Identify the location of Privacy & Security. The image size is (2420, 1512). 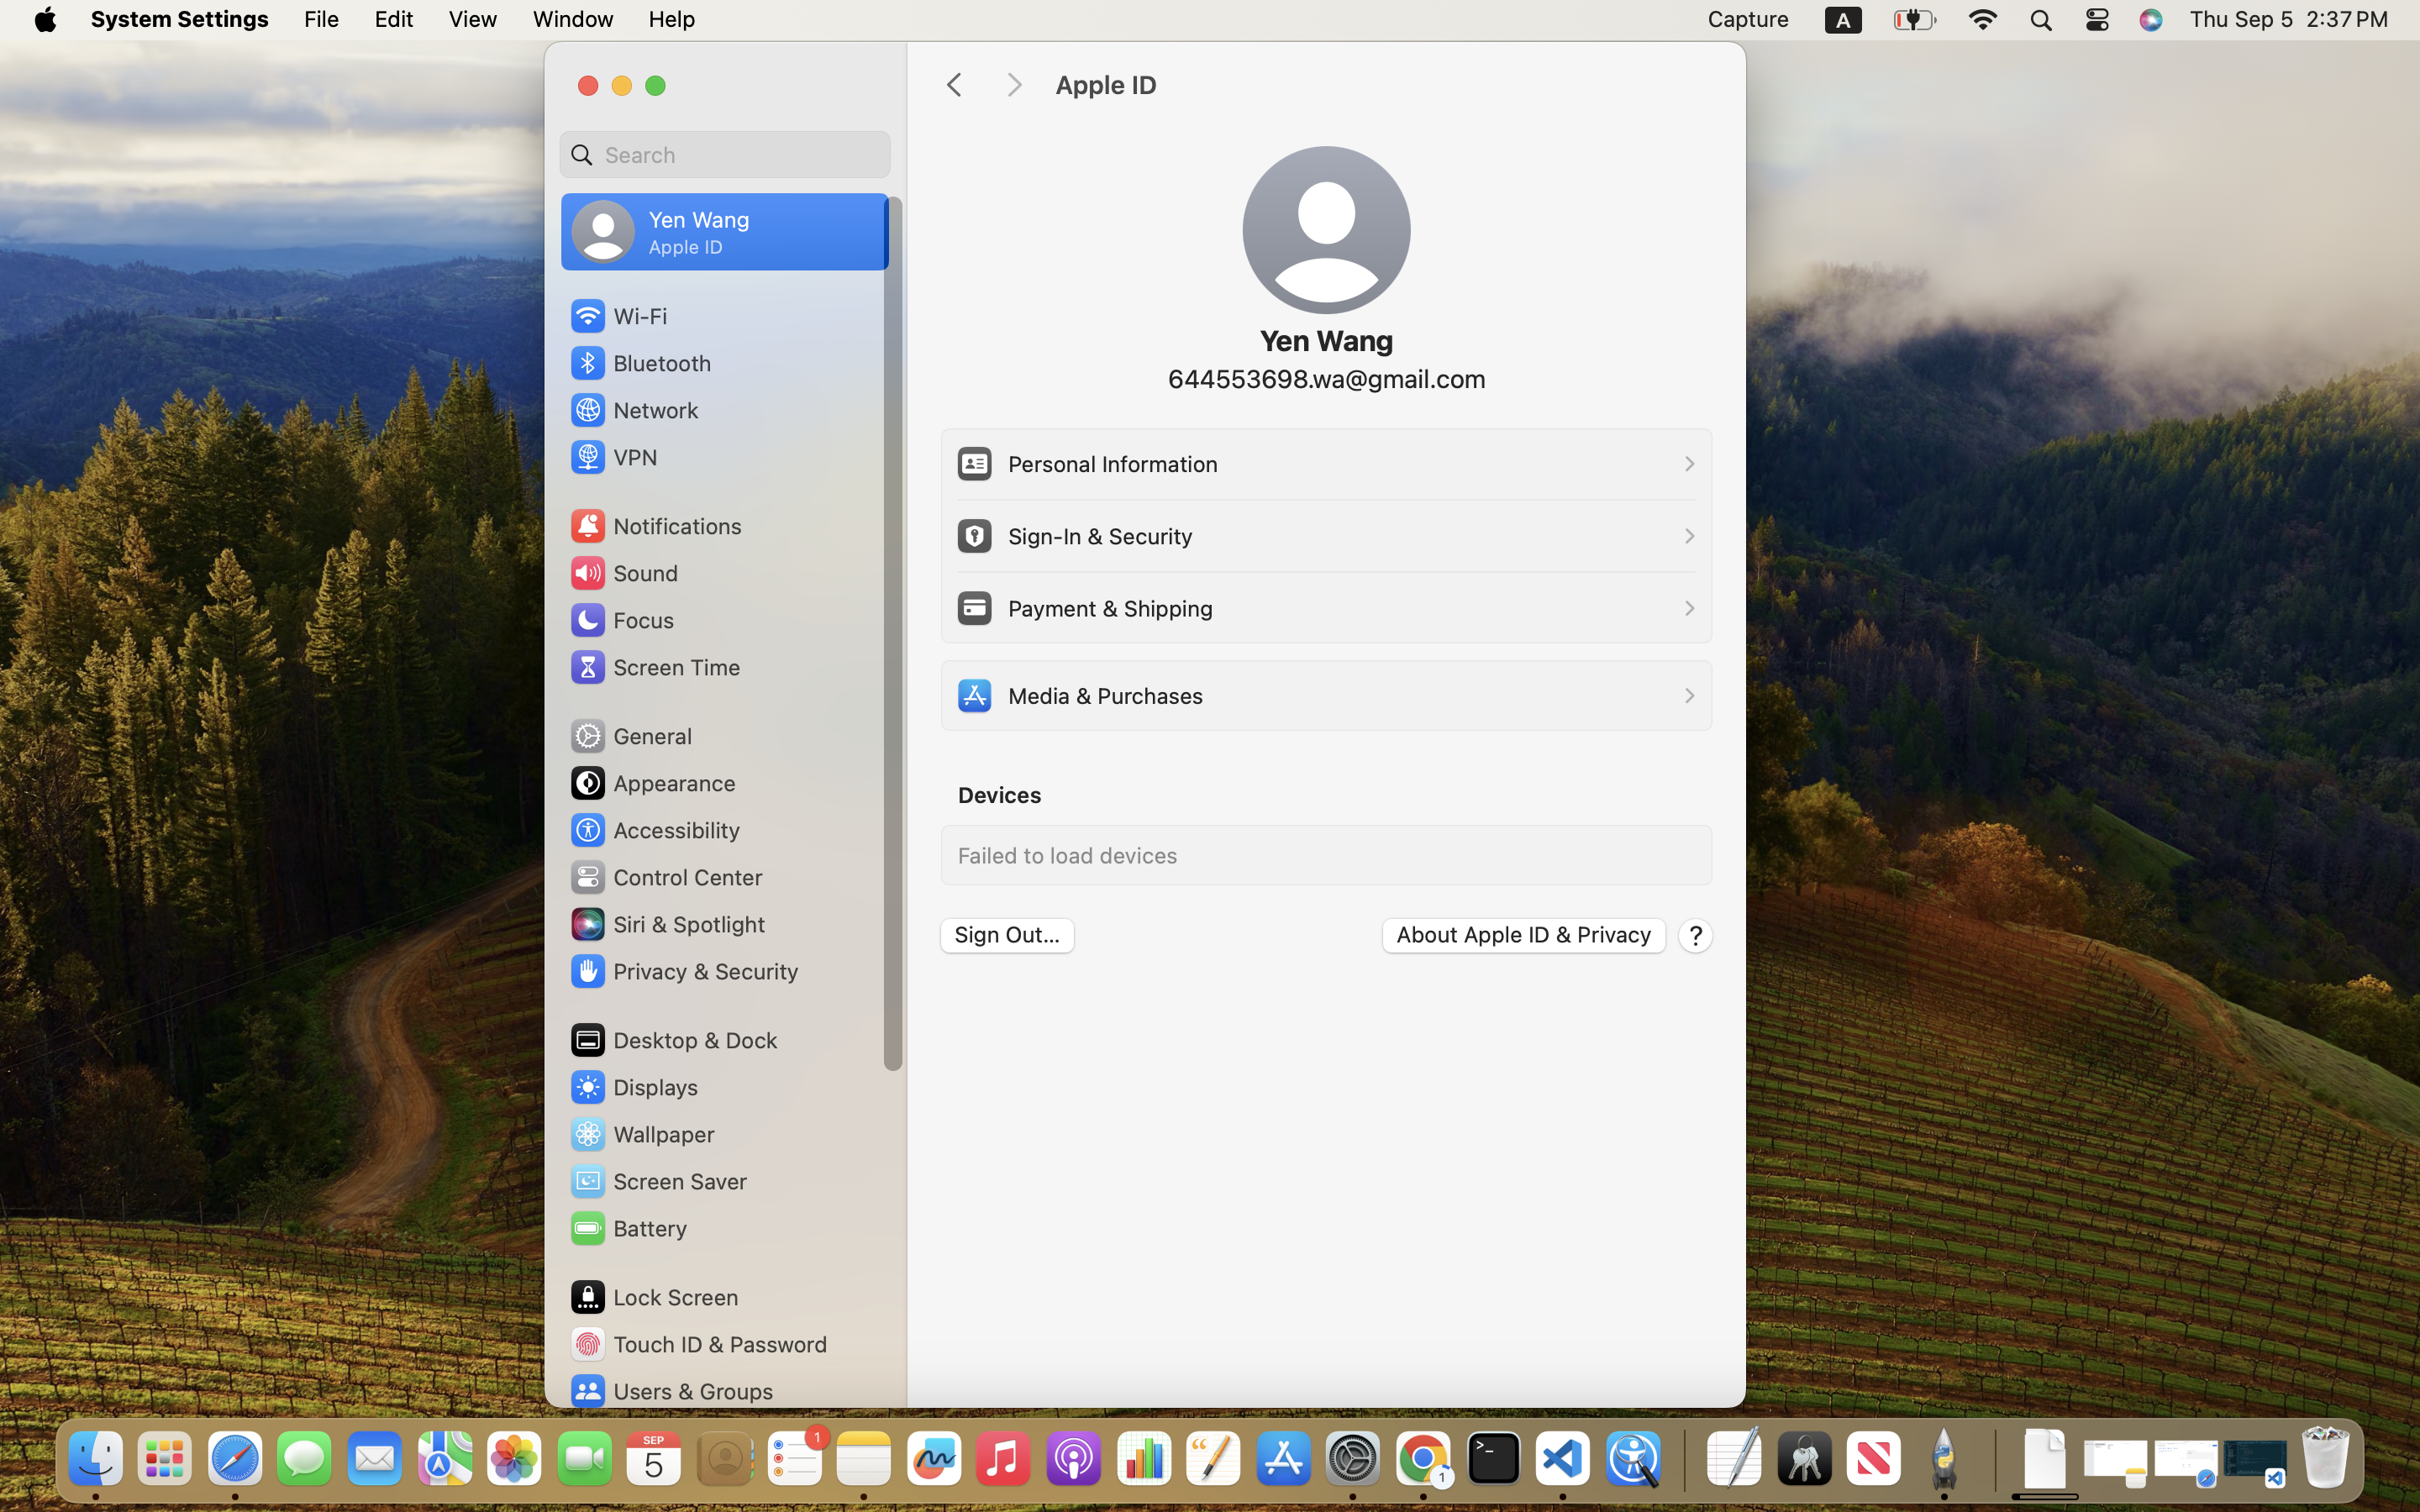
(683, 971).